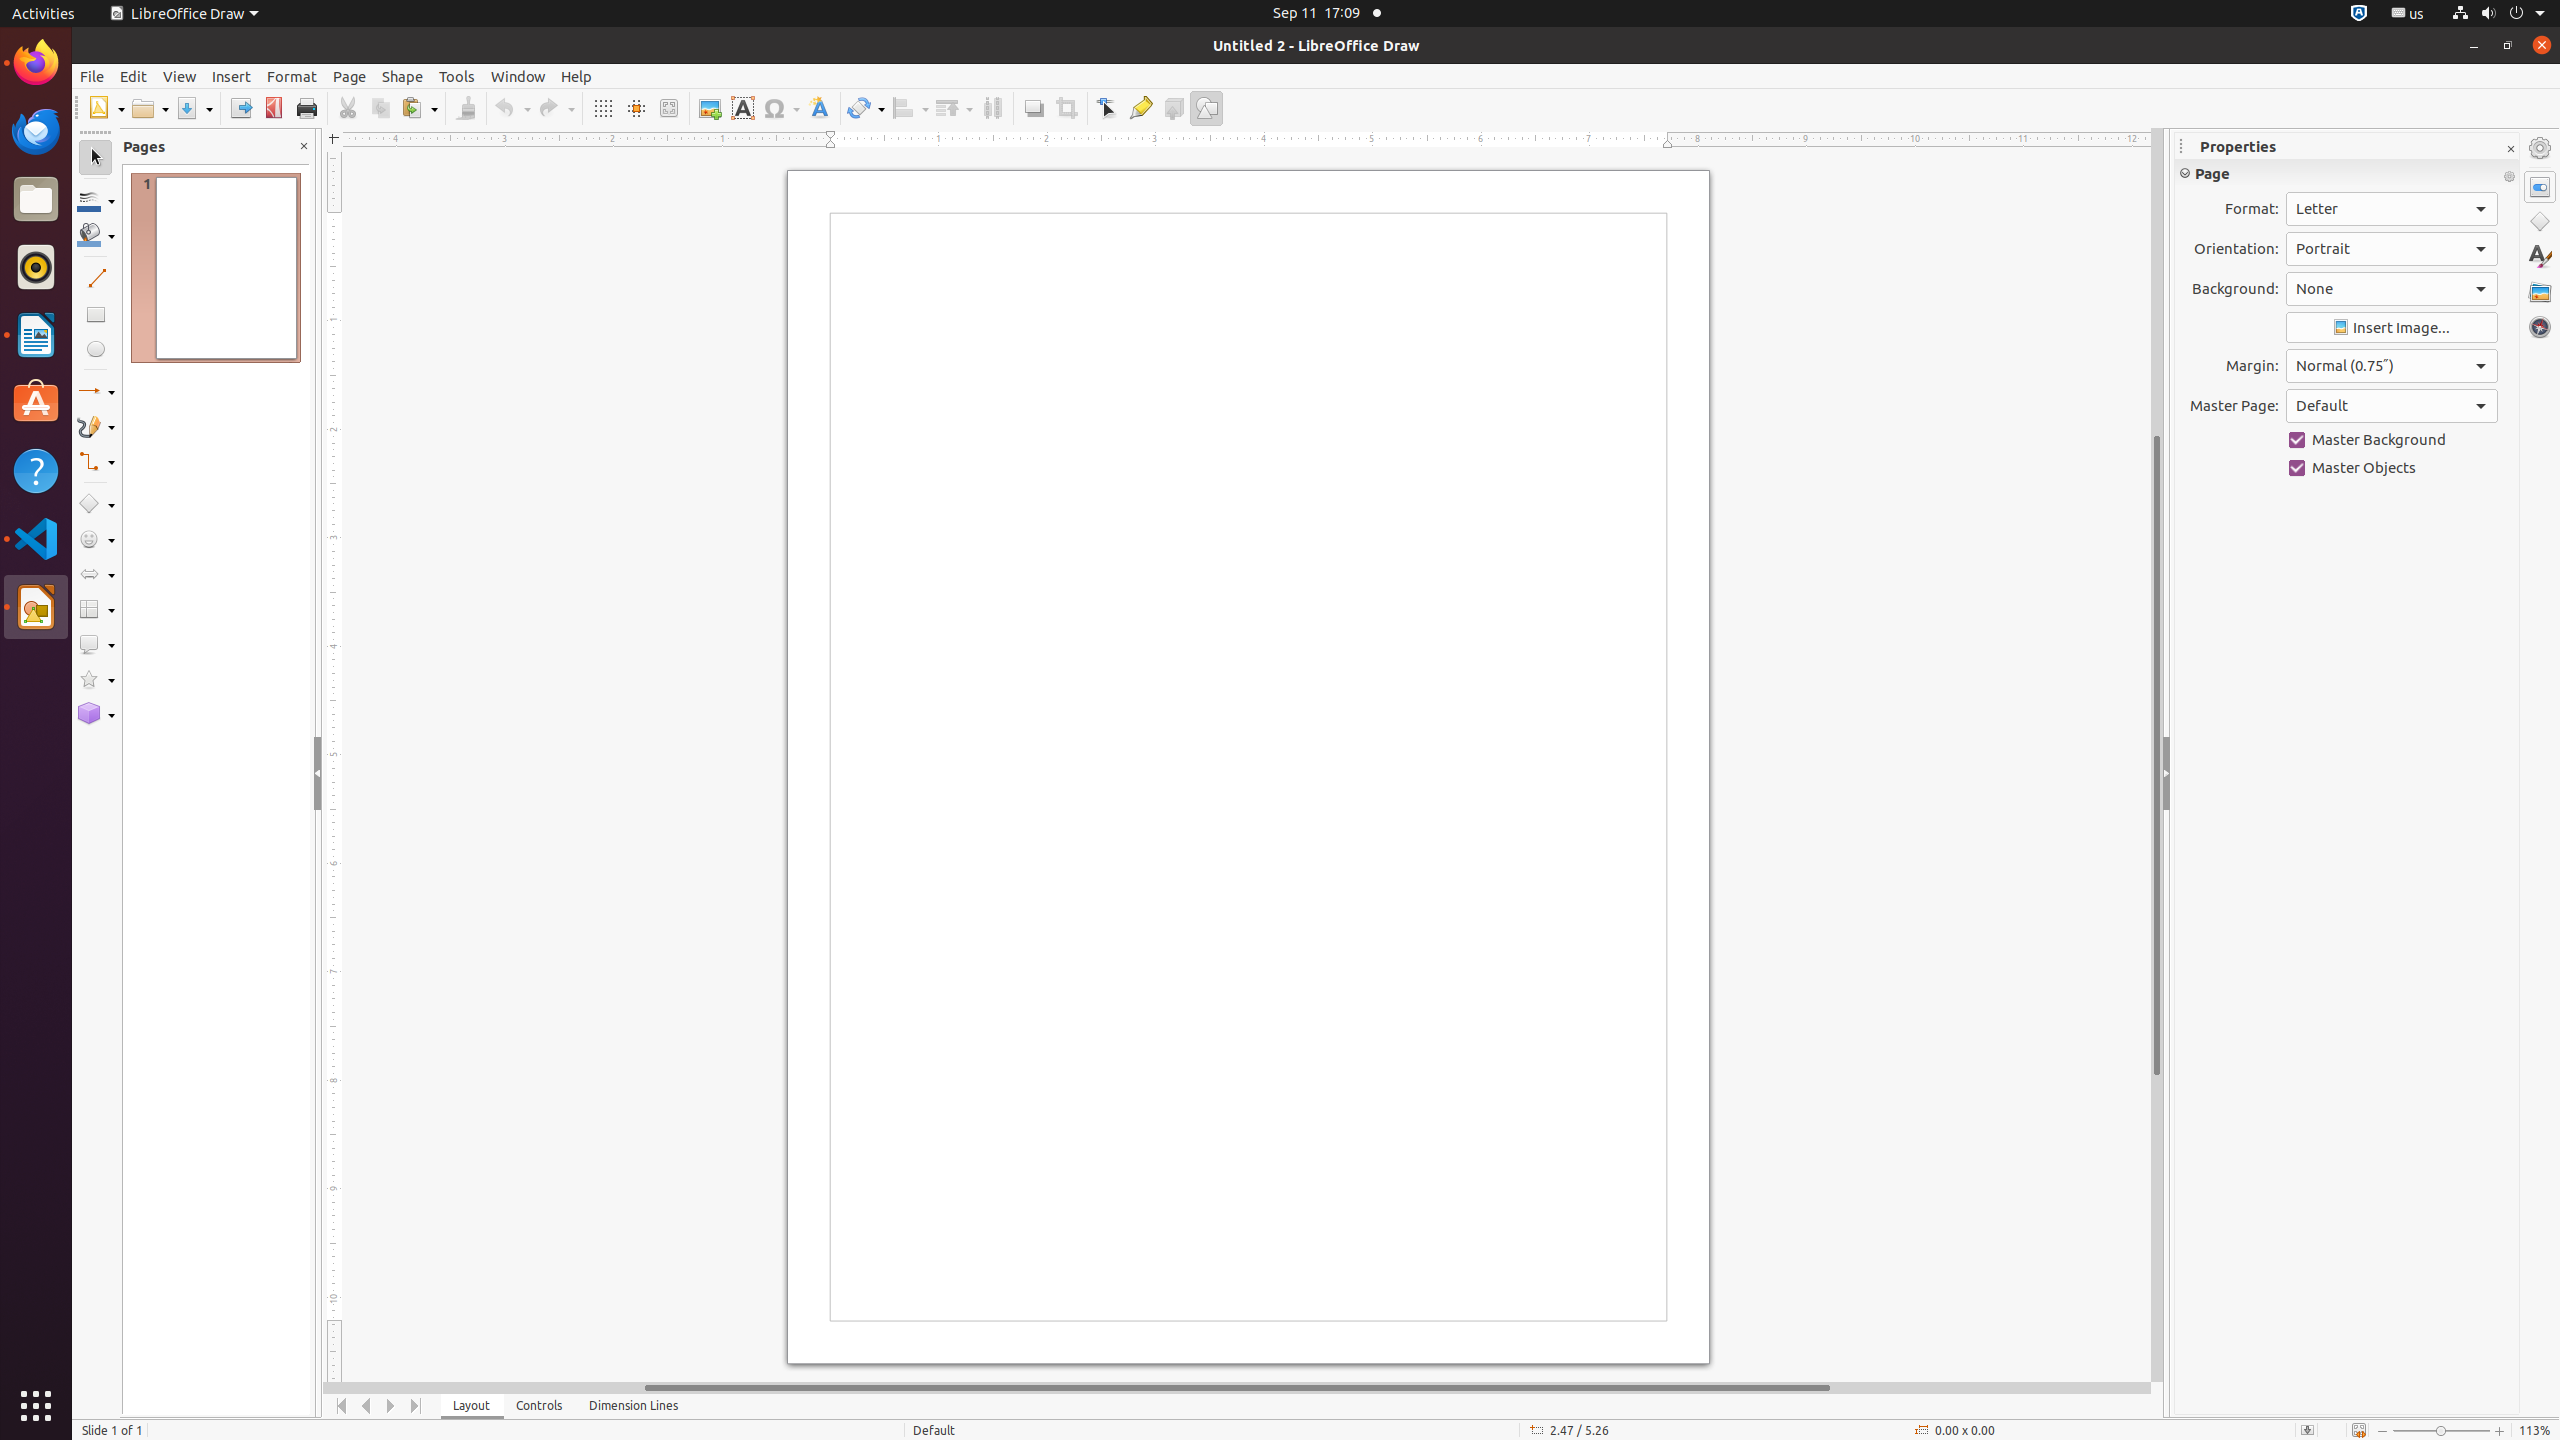 This screenshot has width=2560, height=1440. What do you see at coordinates (2540, 292) in the screenshot?
I see `Gallery` at bounding box center [2540, 292].